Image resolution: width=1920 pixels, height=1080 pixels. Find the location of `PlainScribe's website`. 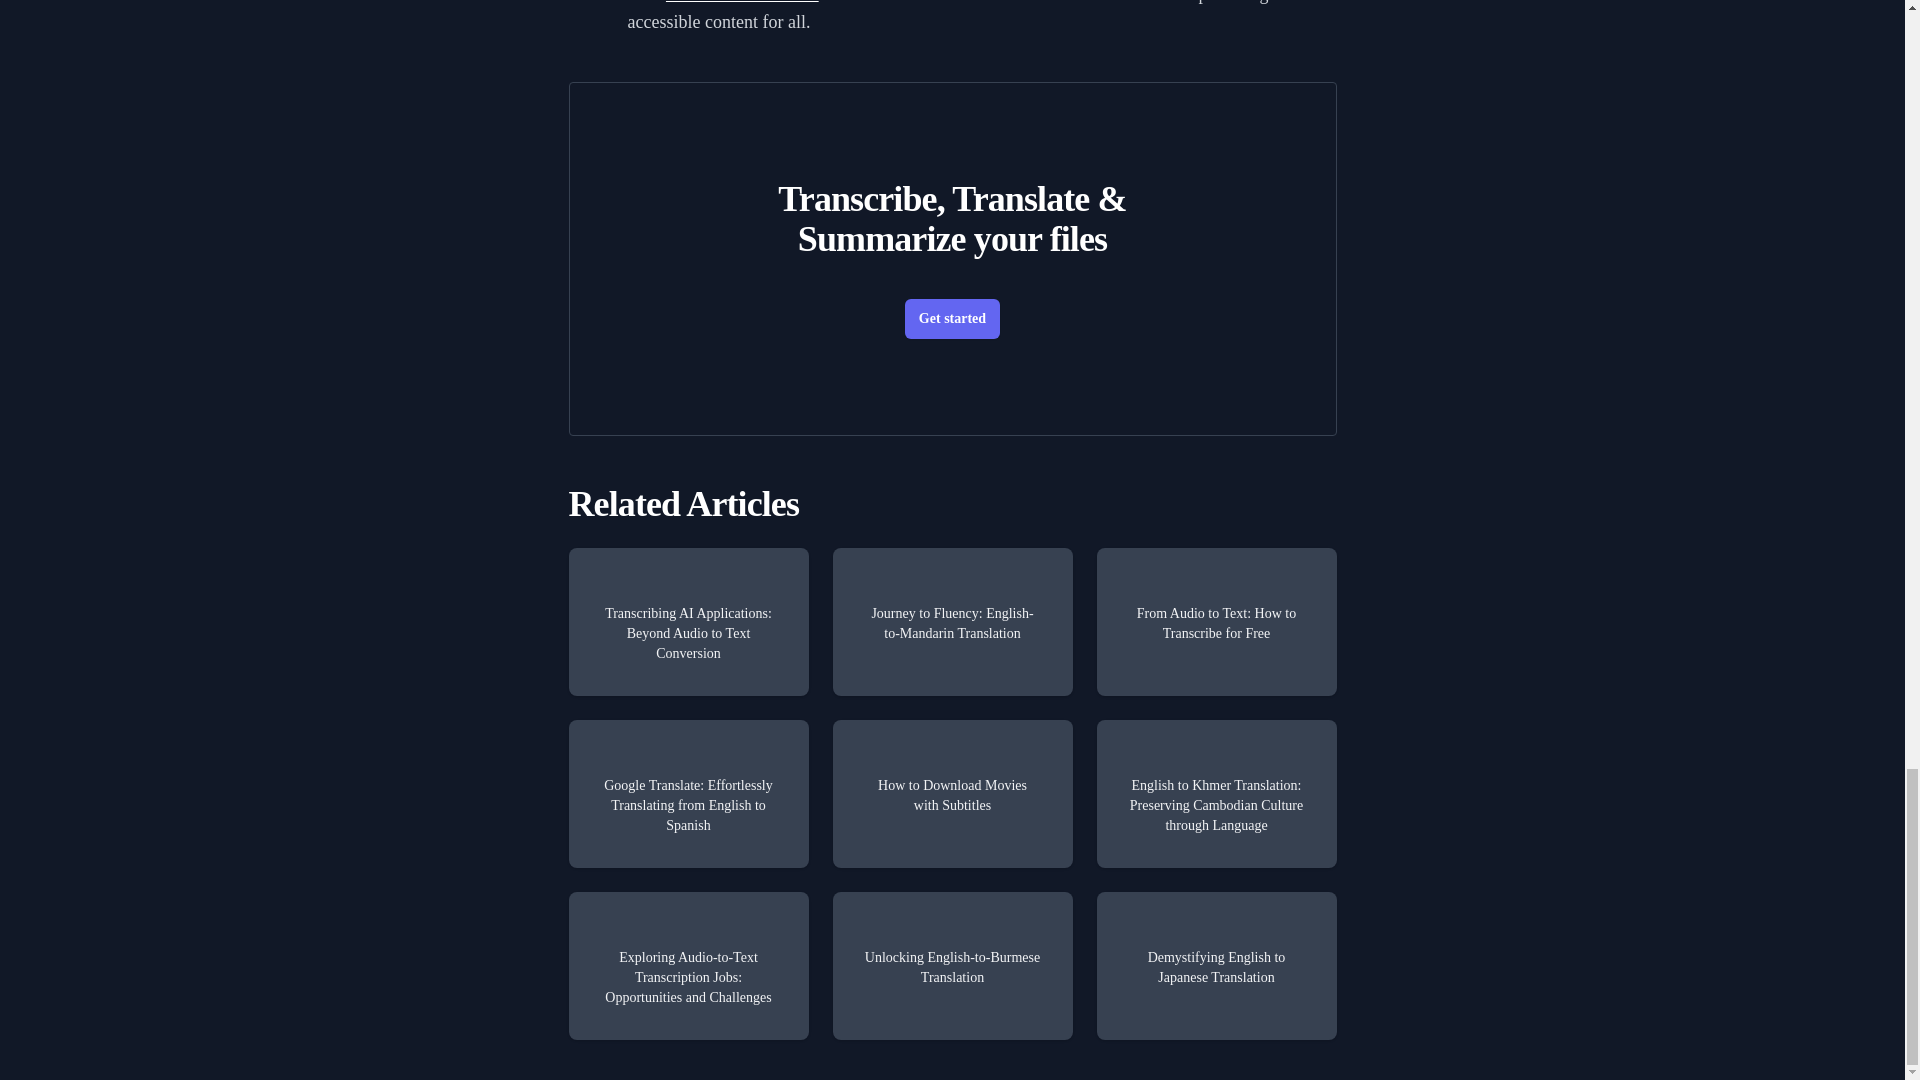

PlainScribe's website is located at coordinates (742, 2).